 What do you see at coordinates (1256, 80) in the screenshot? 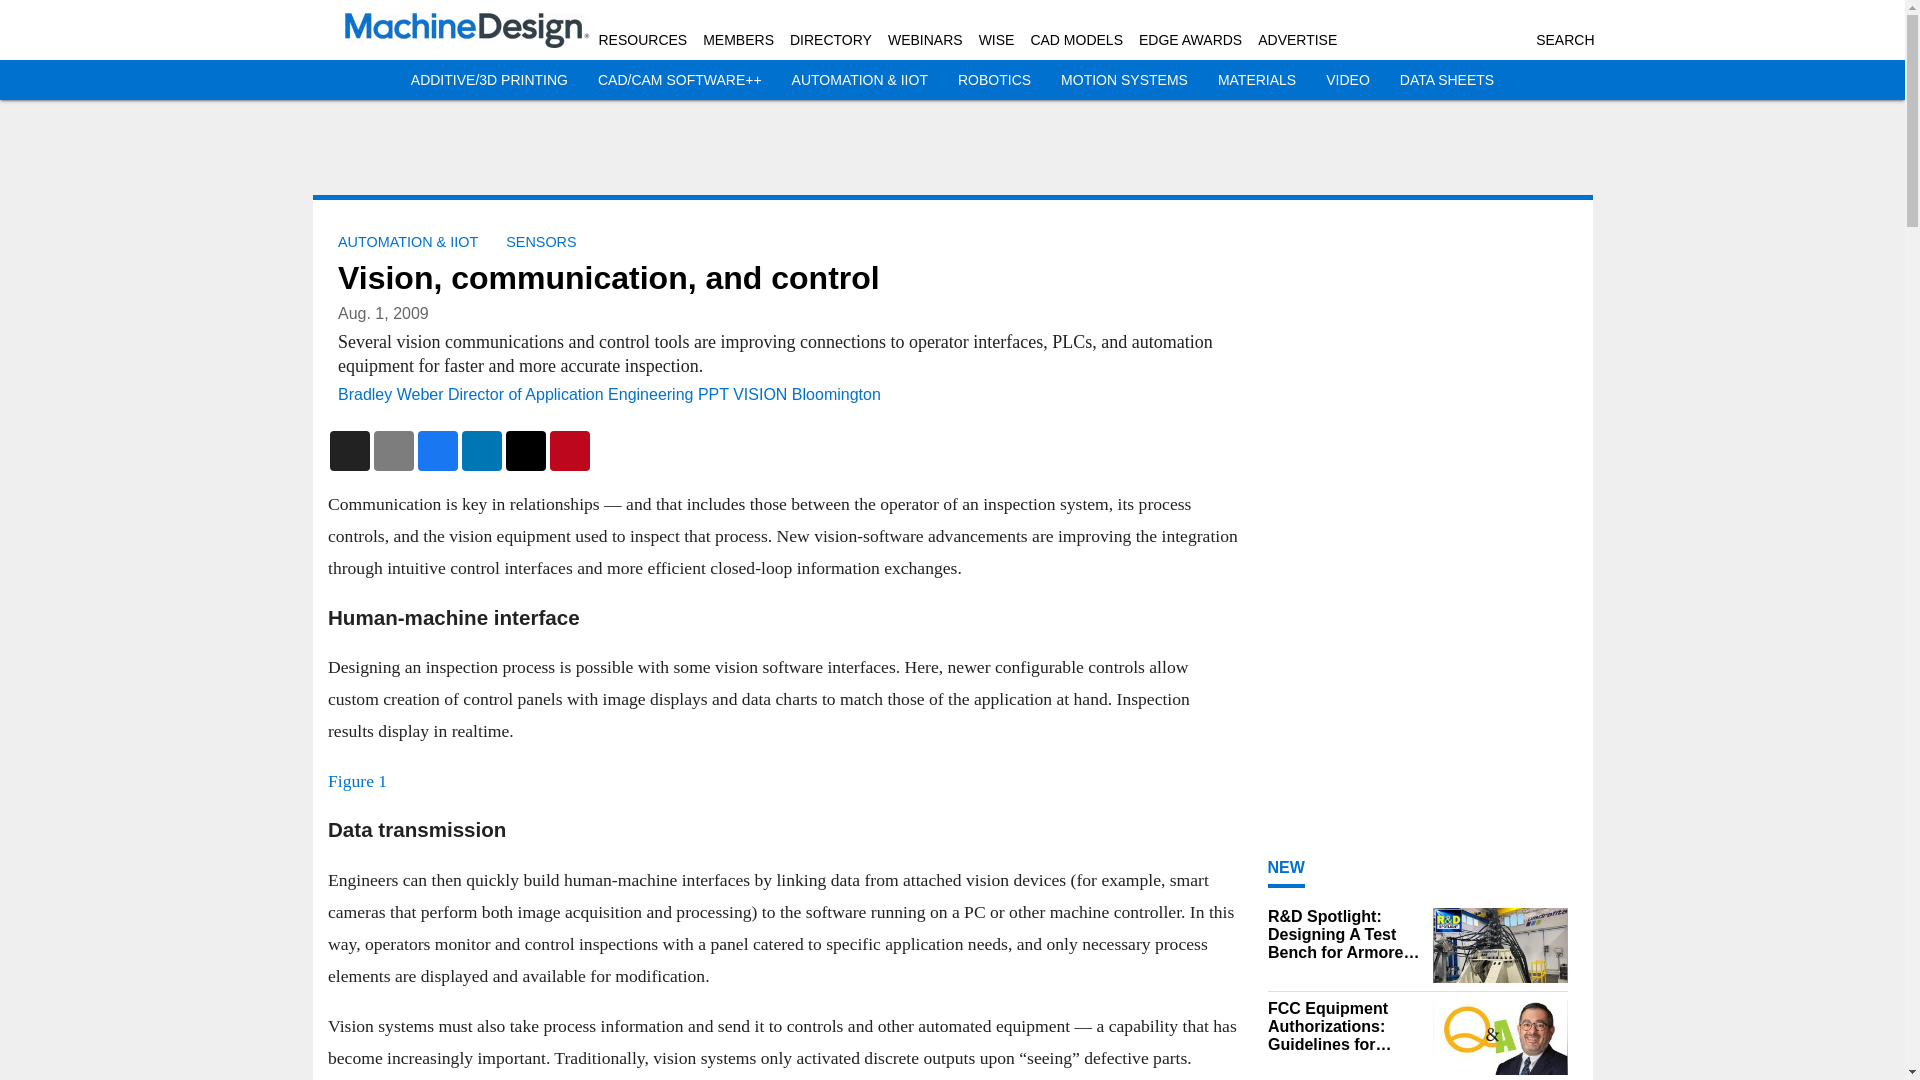
I see `MATERIALS` at bounding box center [1256, 80].